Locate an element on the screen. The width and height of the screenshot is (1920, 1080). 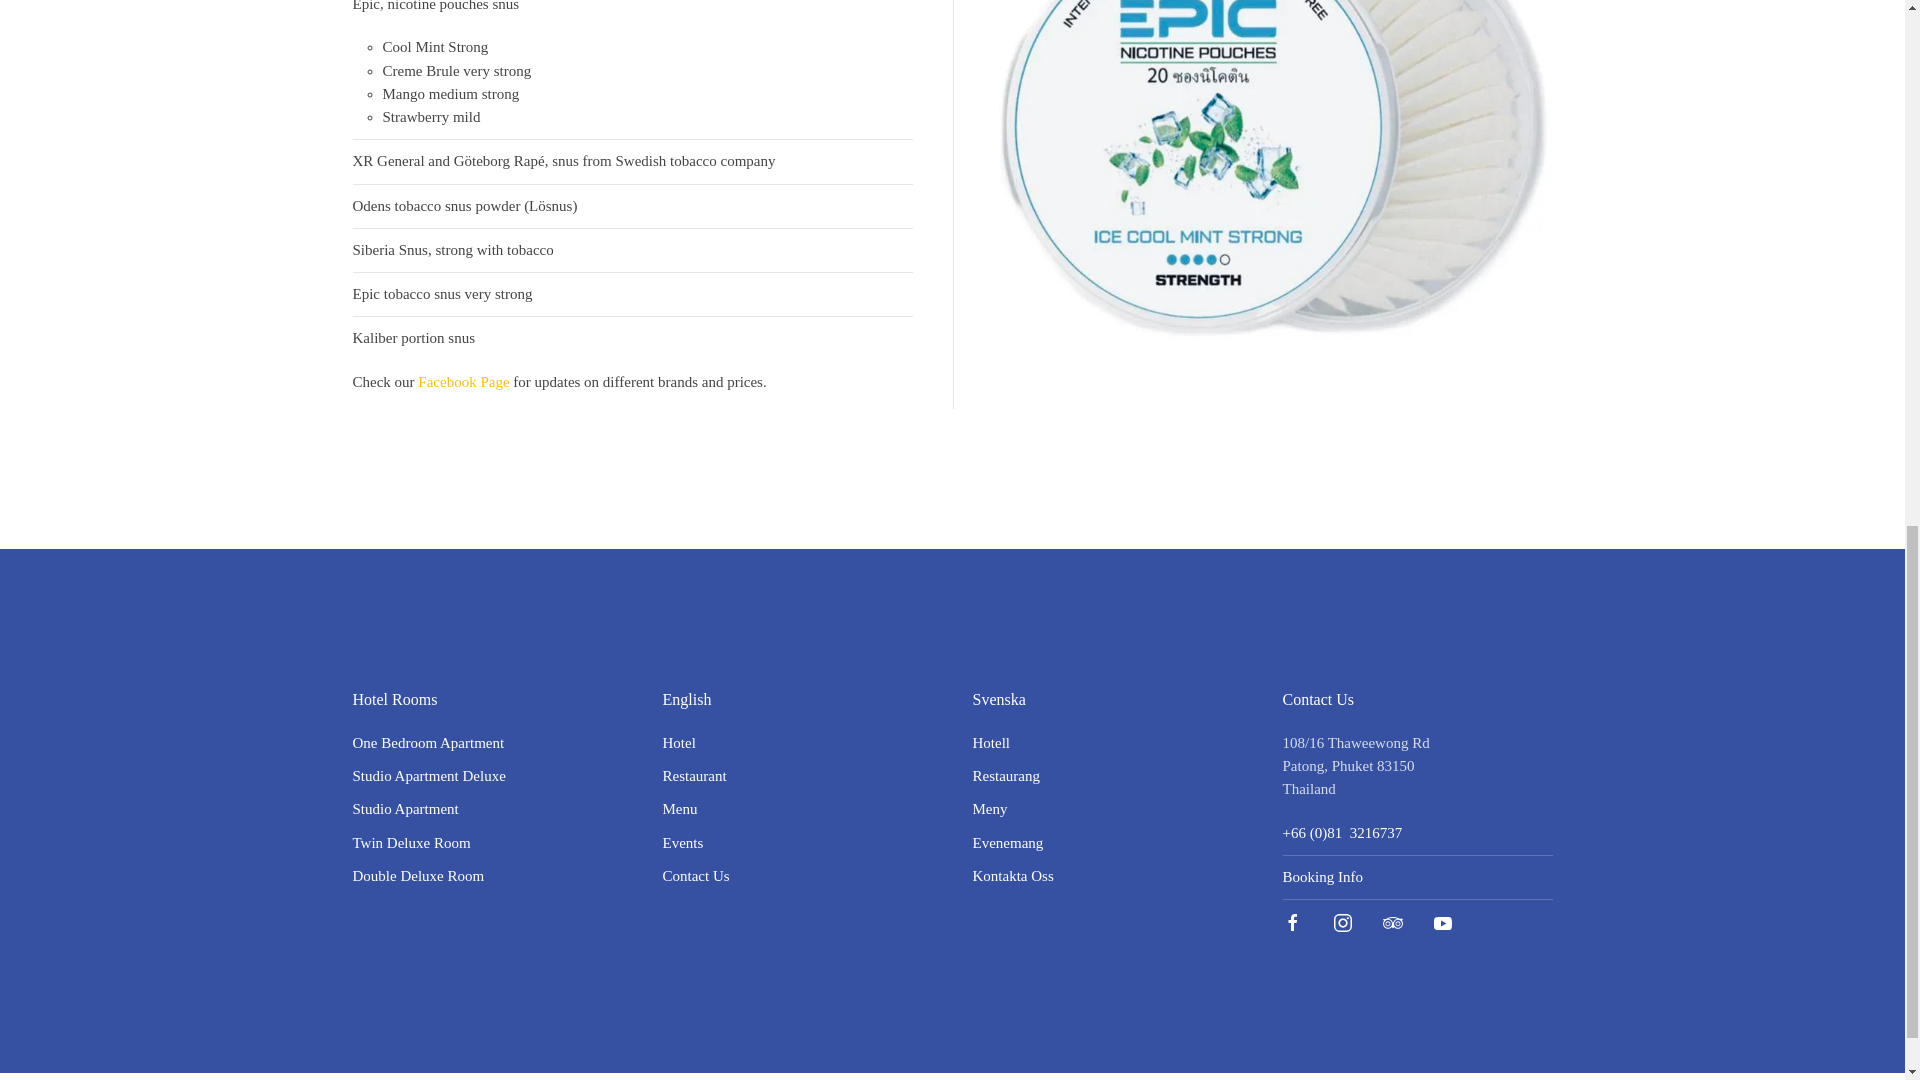
Events is located at coordinates (682, 842).